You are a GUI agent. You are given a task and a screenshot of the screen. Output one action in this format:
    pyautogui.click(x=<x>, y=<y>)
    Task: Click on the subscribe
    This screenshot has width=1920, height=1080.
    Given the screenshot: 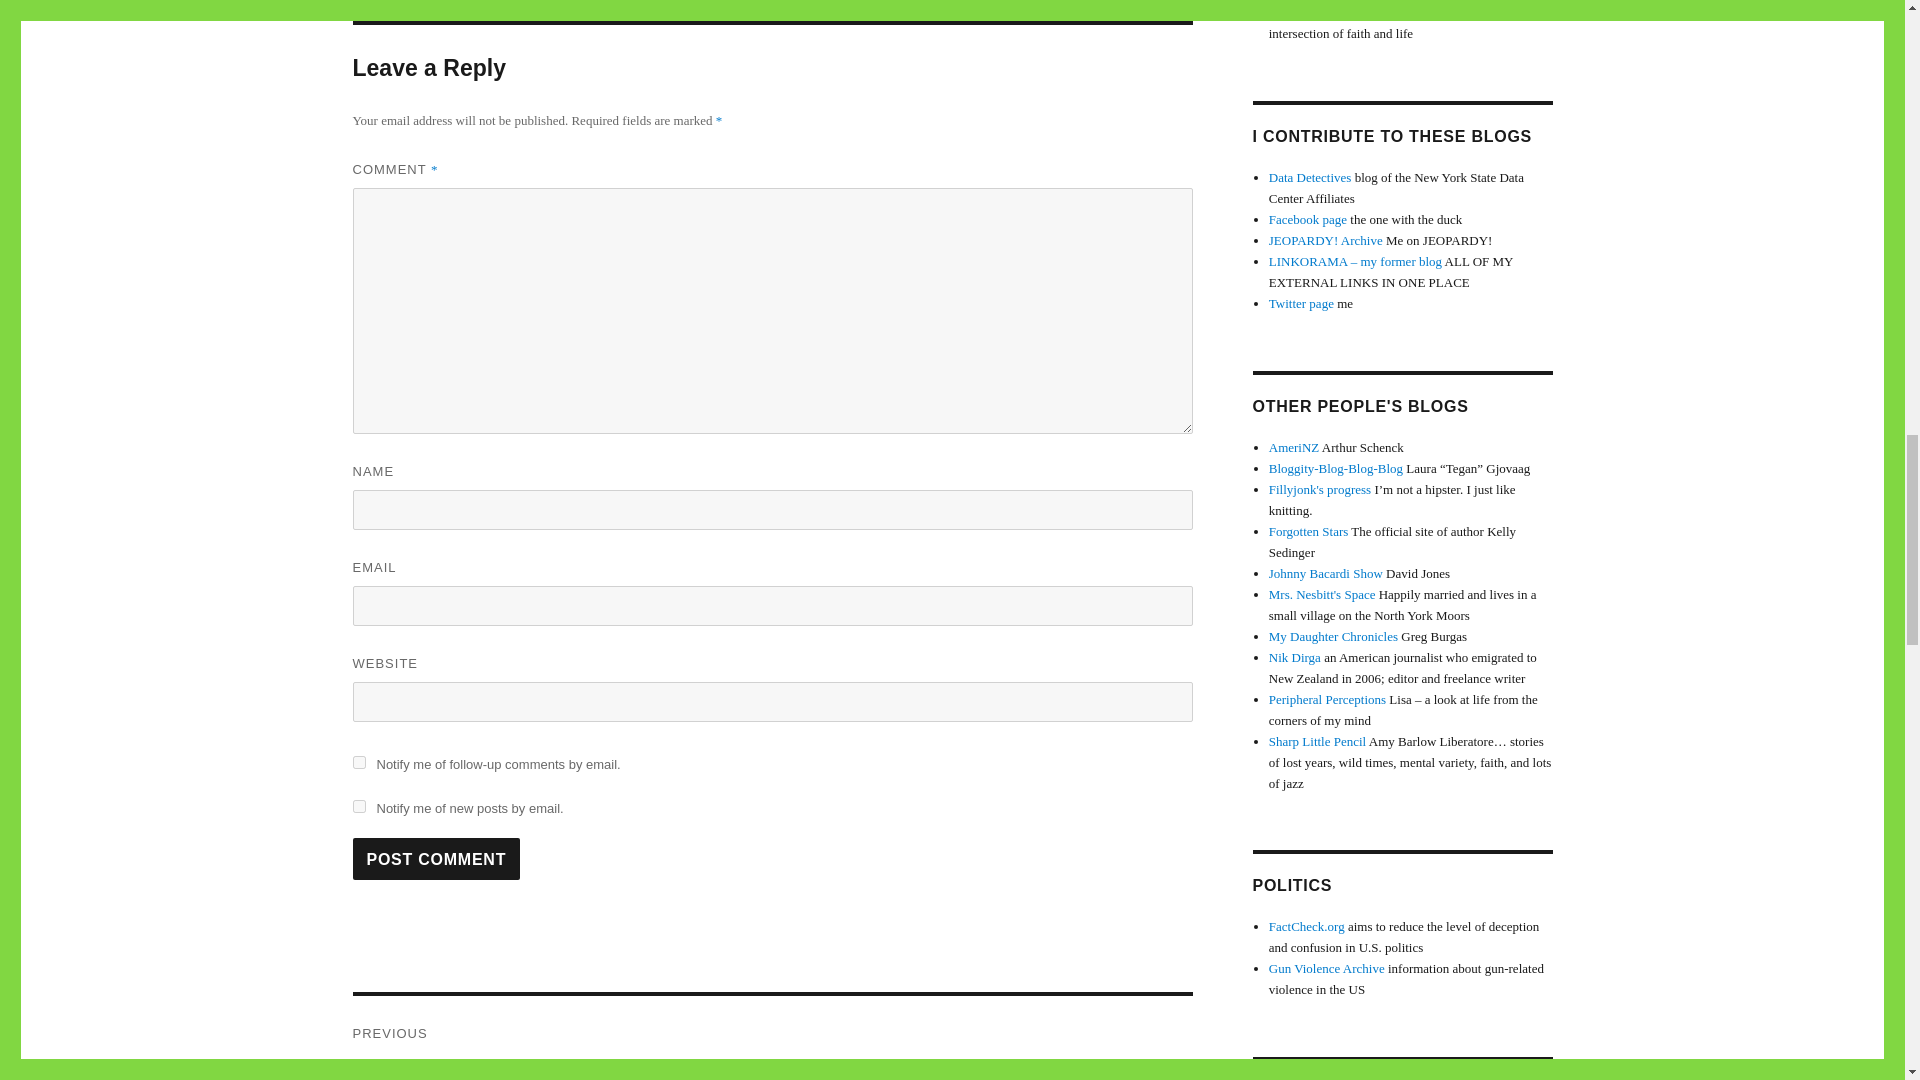 What is the action you would take?
    pyautogui.click(x=772, y=1038)
    